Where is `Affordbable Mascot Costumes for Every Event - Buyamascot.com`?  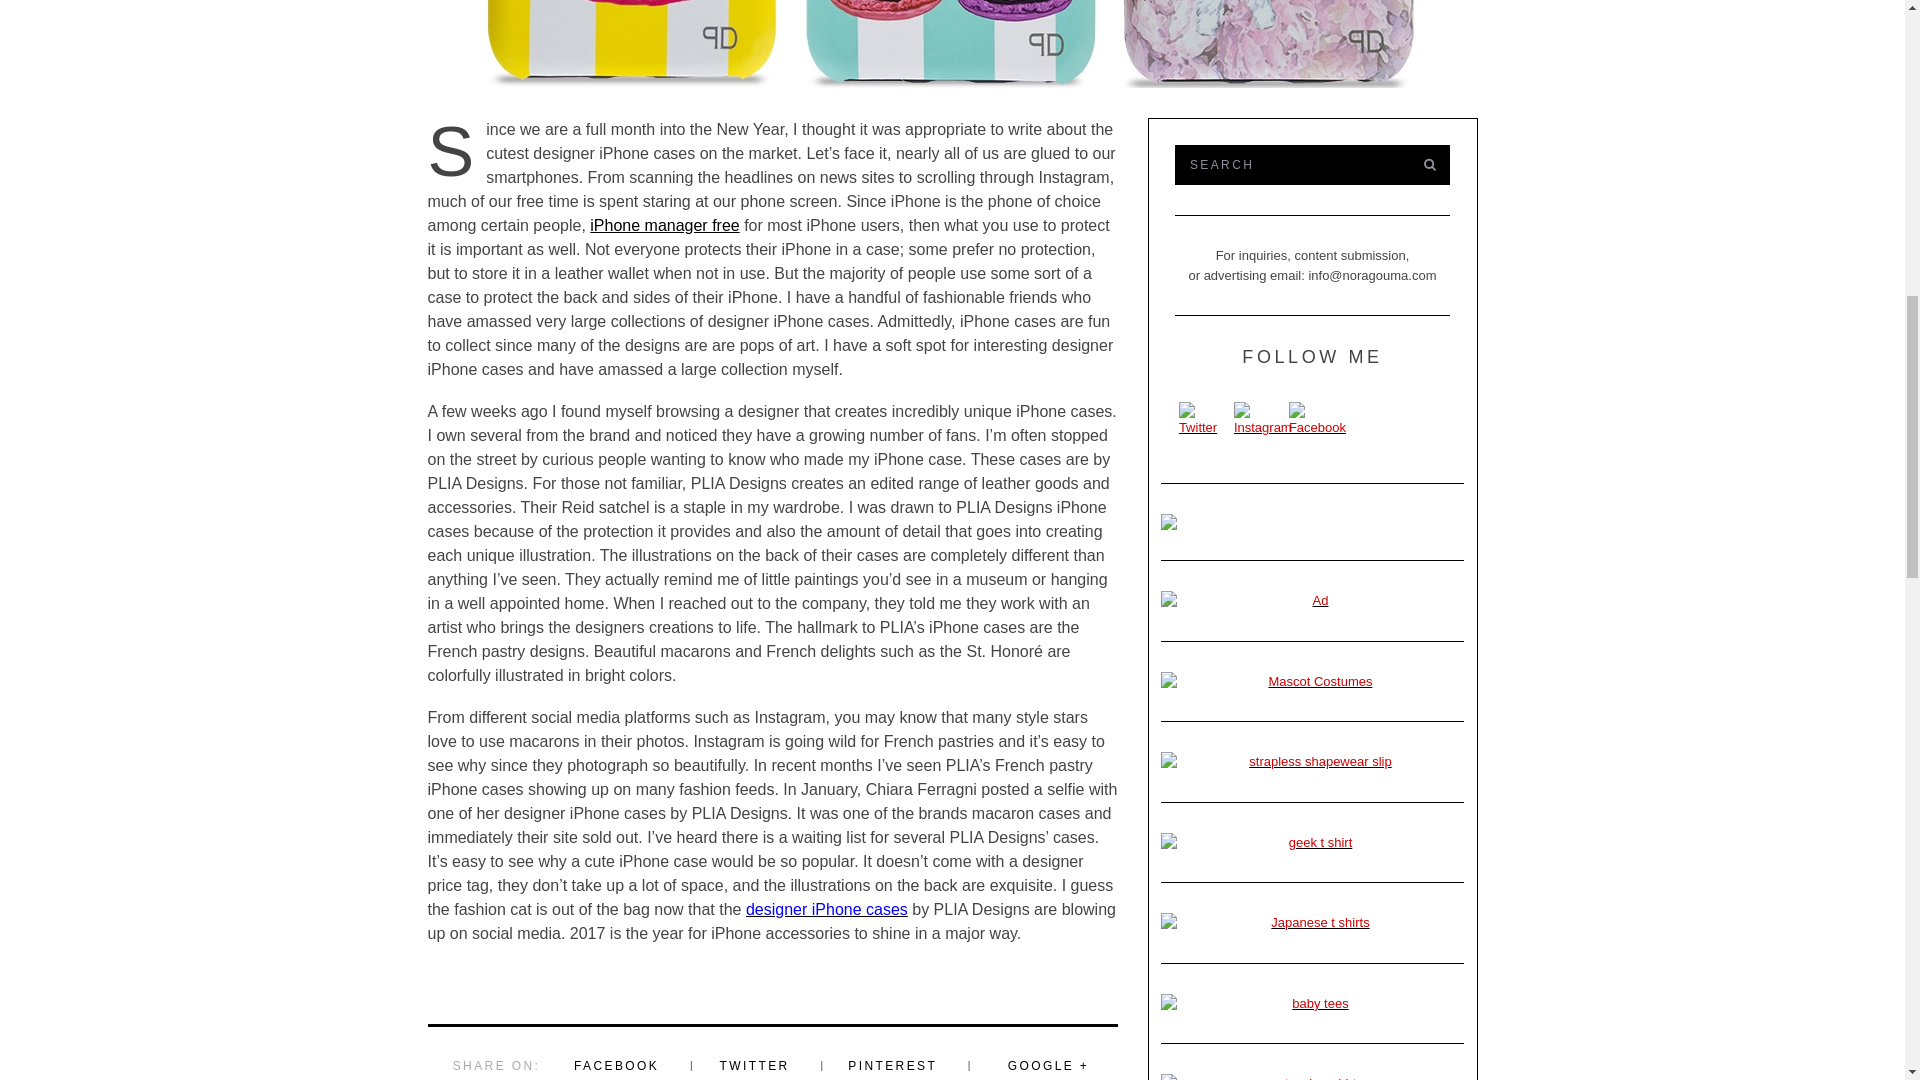 Affordbable Mascot Costumes for Every Event - Buyamascot.com is located at coordinates (1312, 682).